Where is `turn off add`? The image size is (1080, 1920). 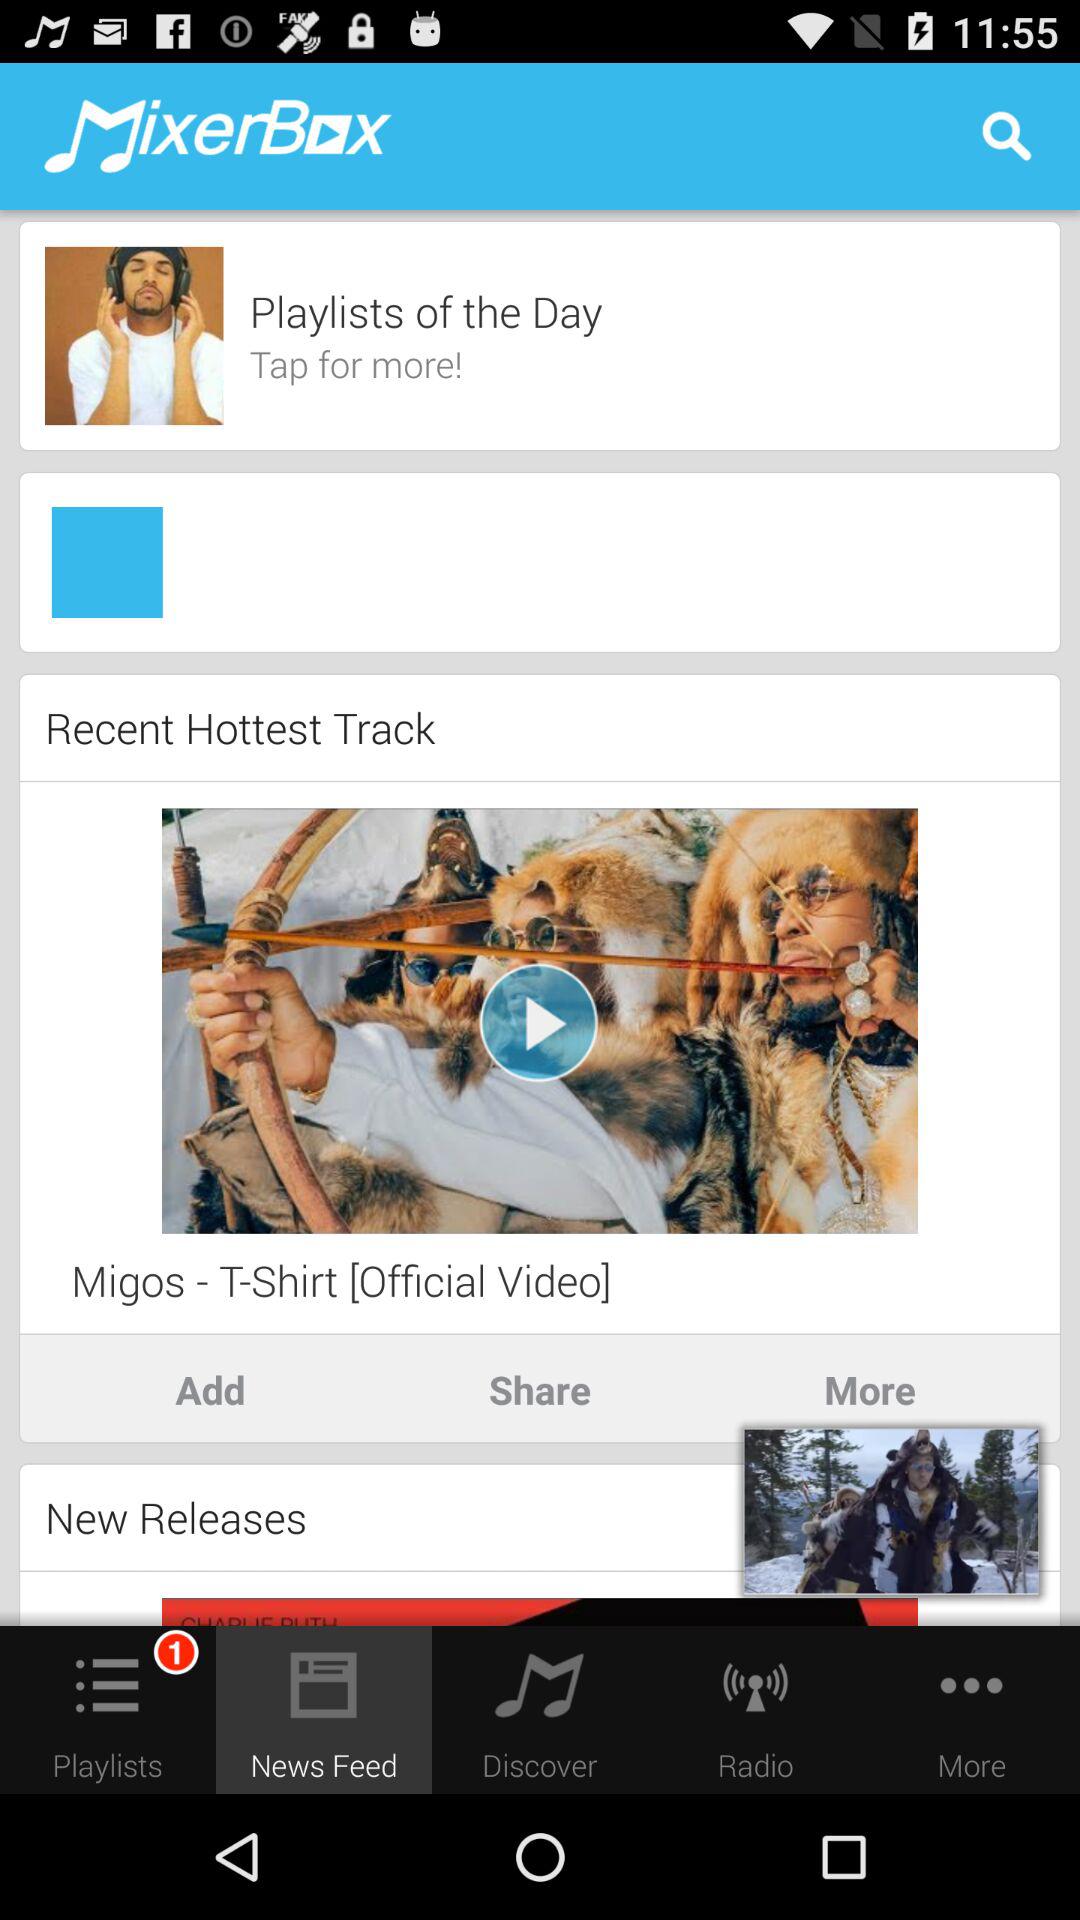 turn off add is located at coordinates (210, 1389).